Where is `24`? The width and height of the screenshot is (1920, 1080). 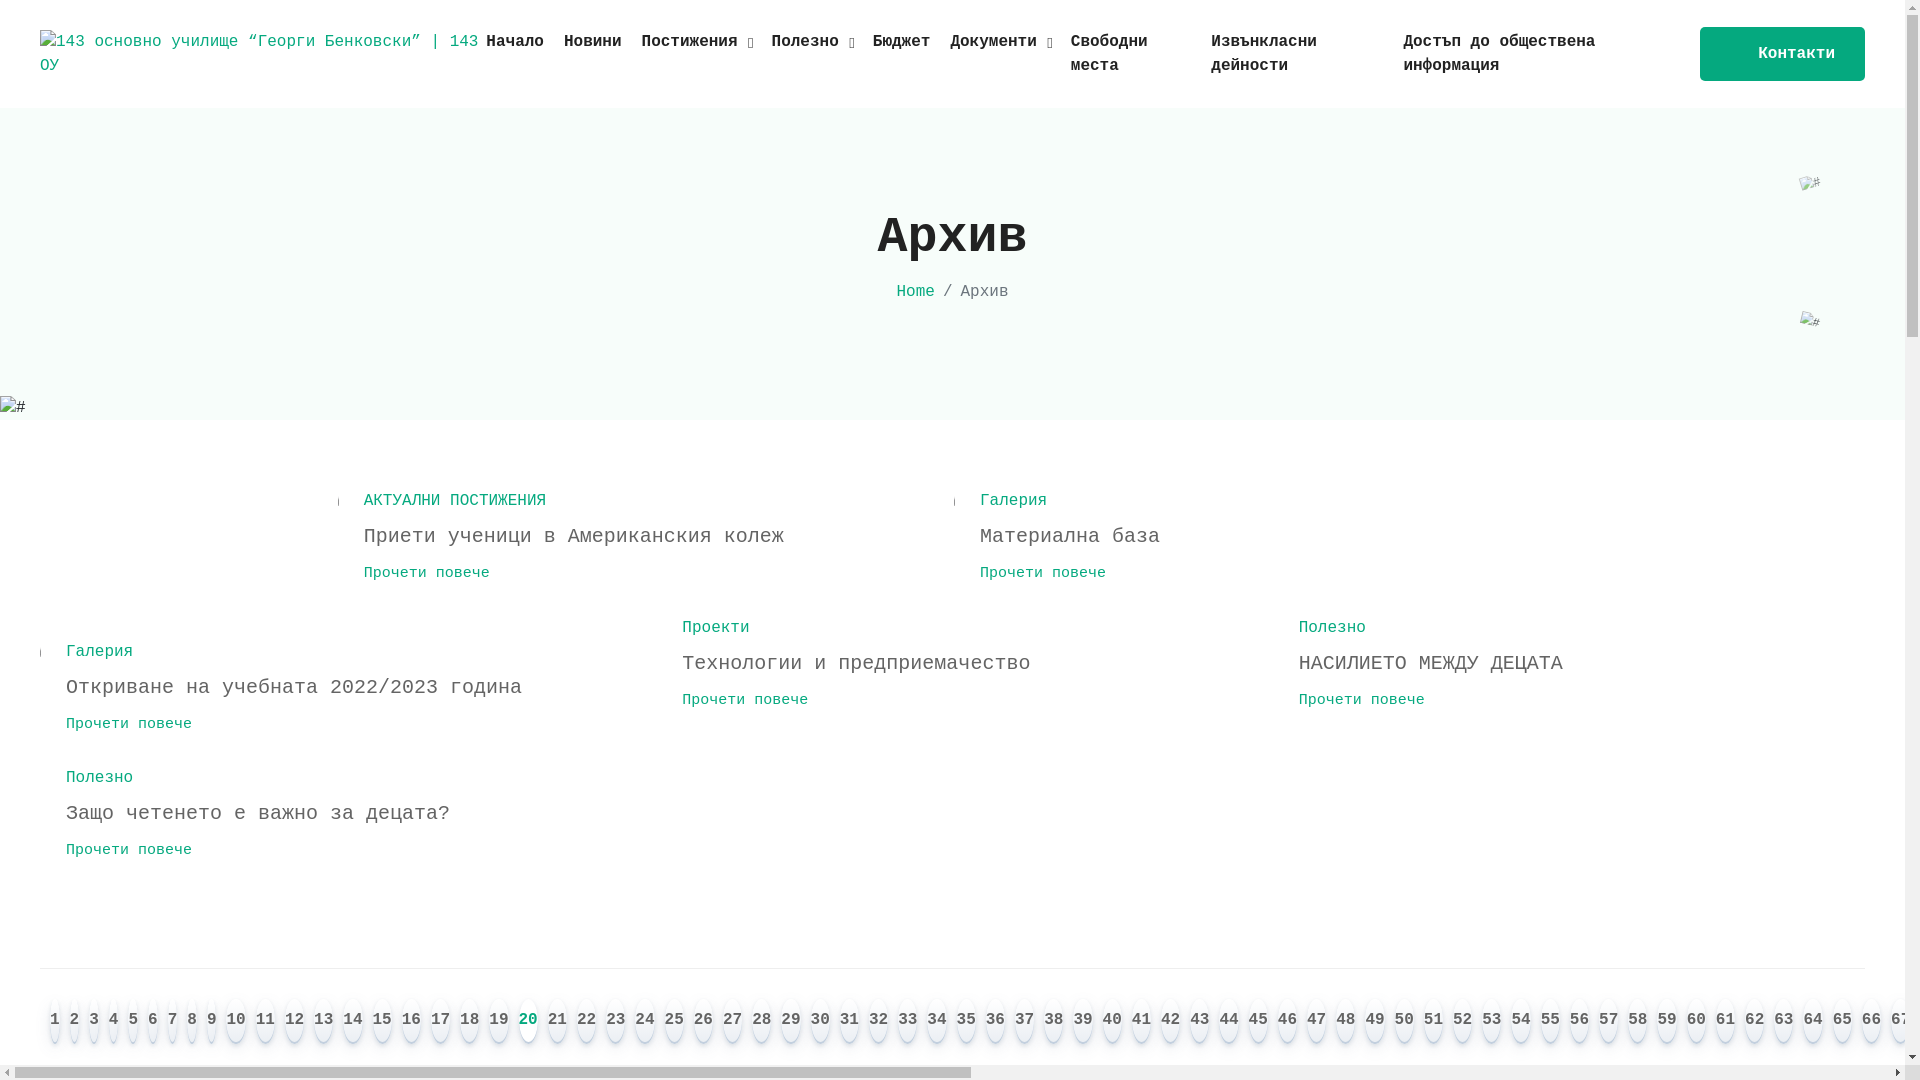 24 is located at coordinates (644, 1022).